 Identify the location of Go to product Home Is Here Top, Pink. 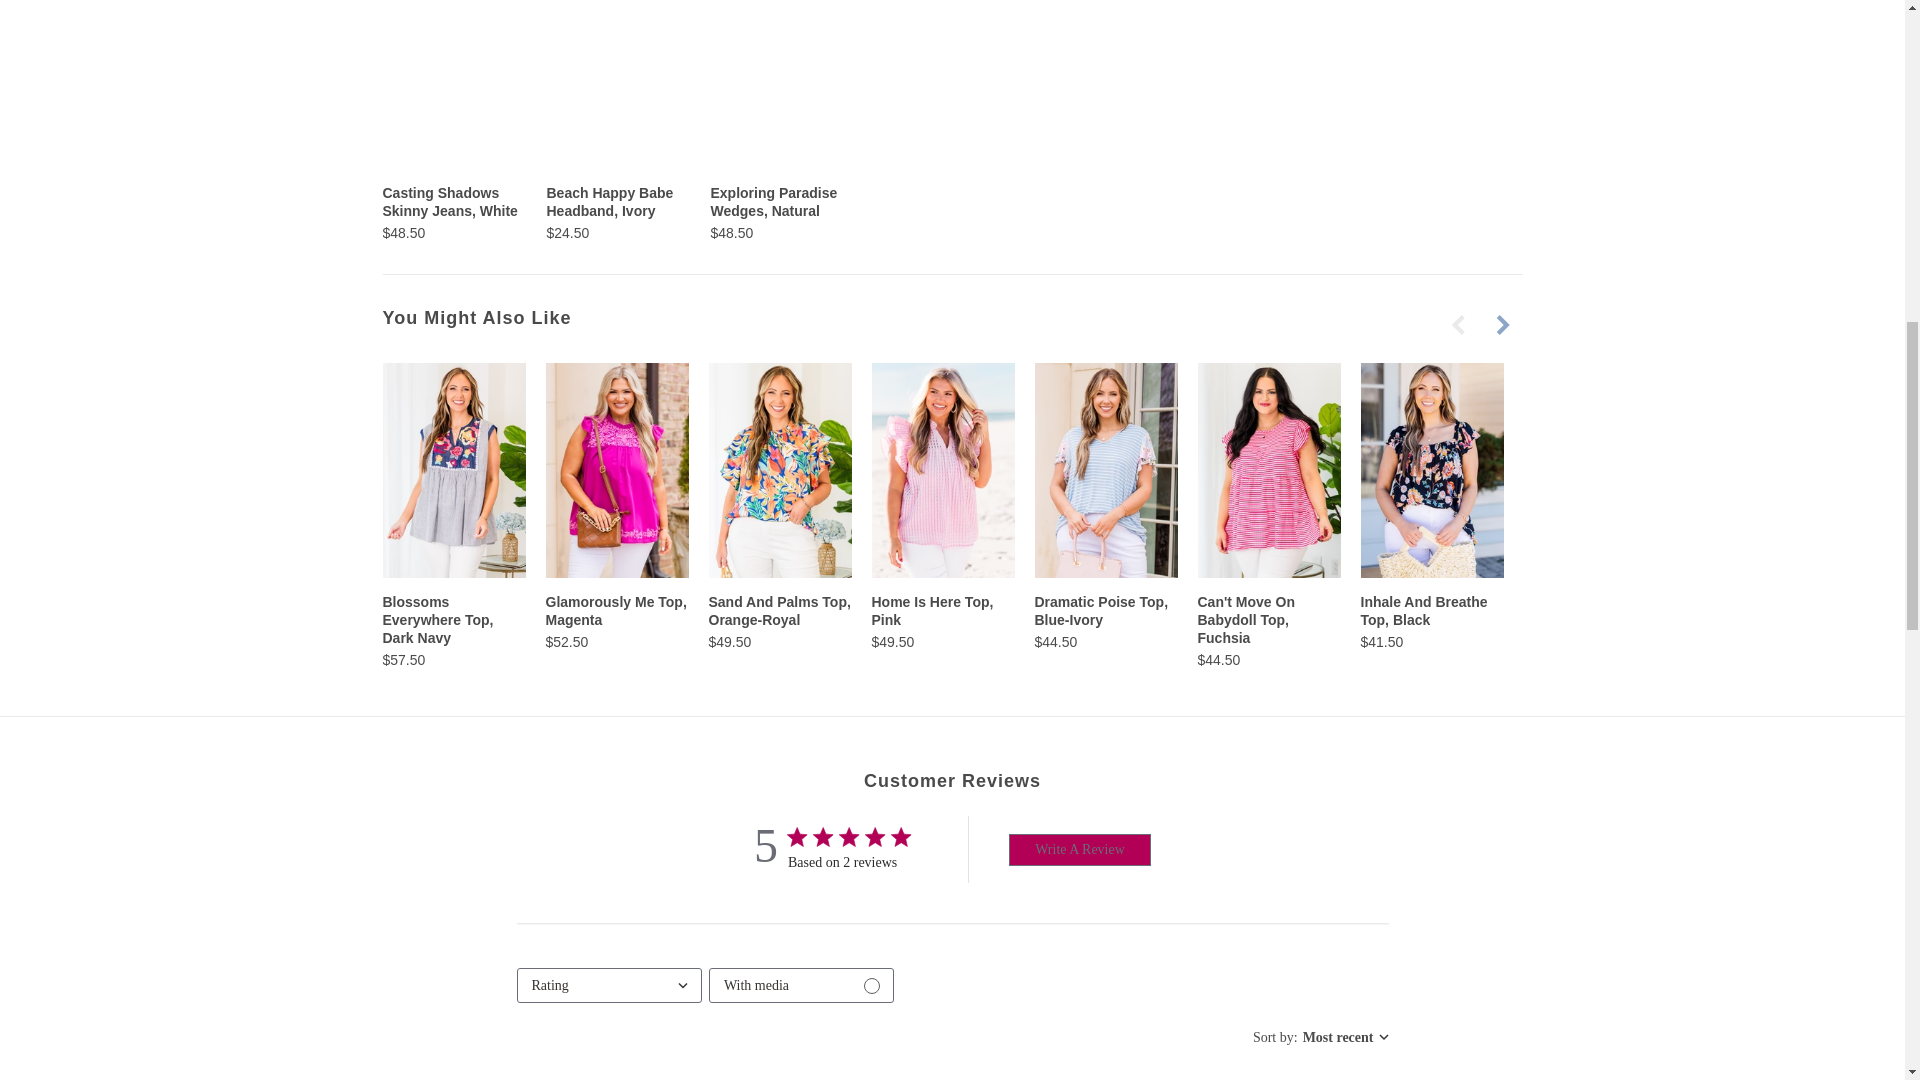
(943, 622).